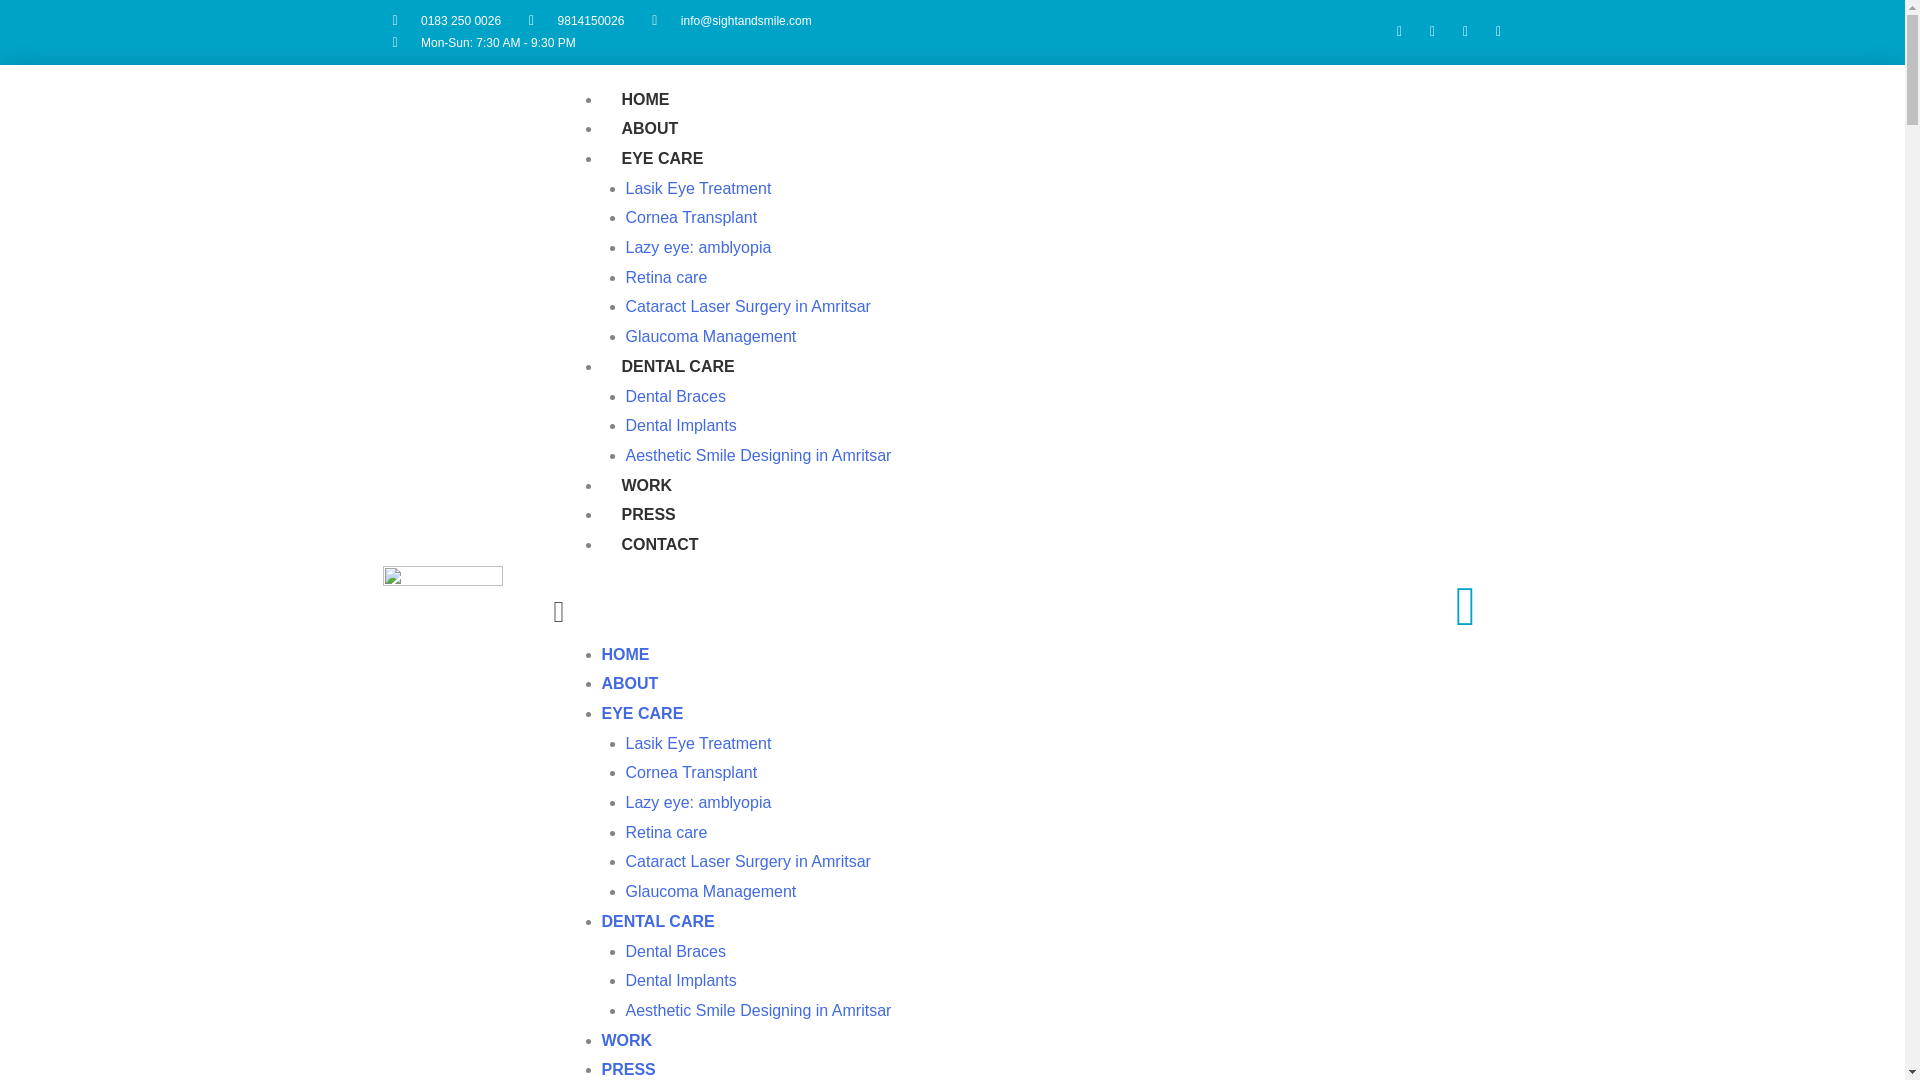  I want to click on ABOUT, so click(650, 128).